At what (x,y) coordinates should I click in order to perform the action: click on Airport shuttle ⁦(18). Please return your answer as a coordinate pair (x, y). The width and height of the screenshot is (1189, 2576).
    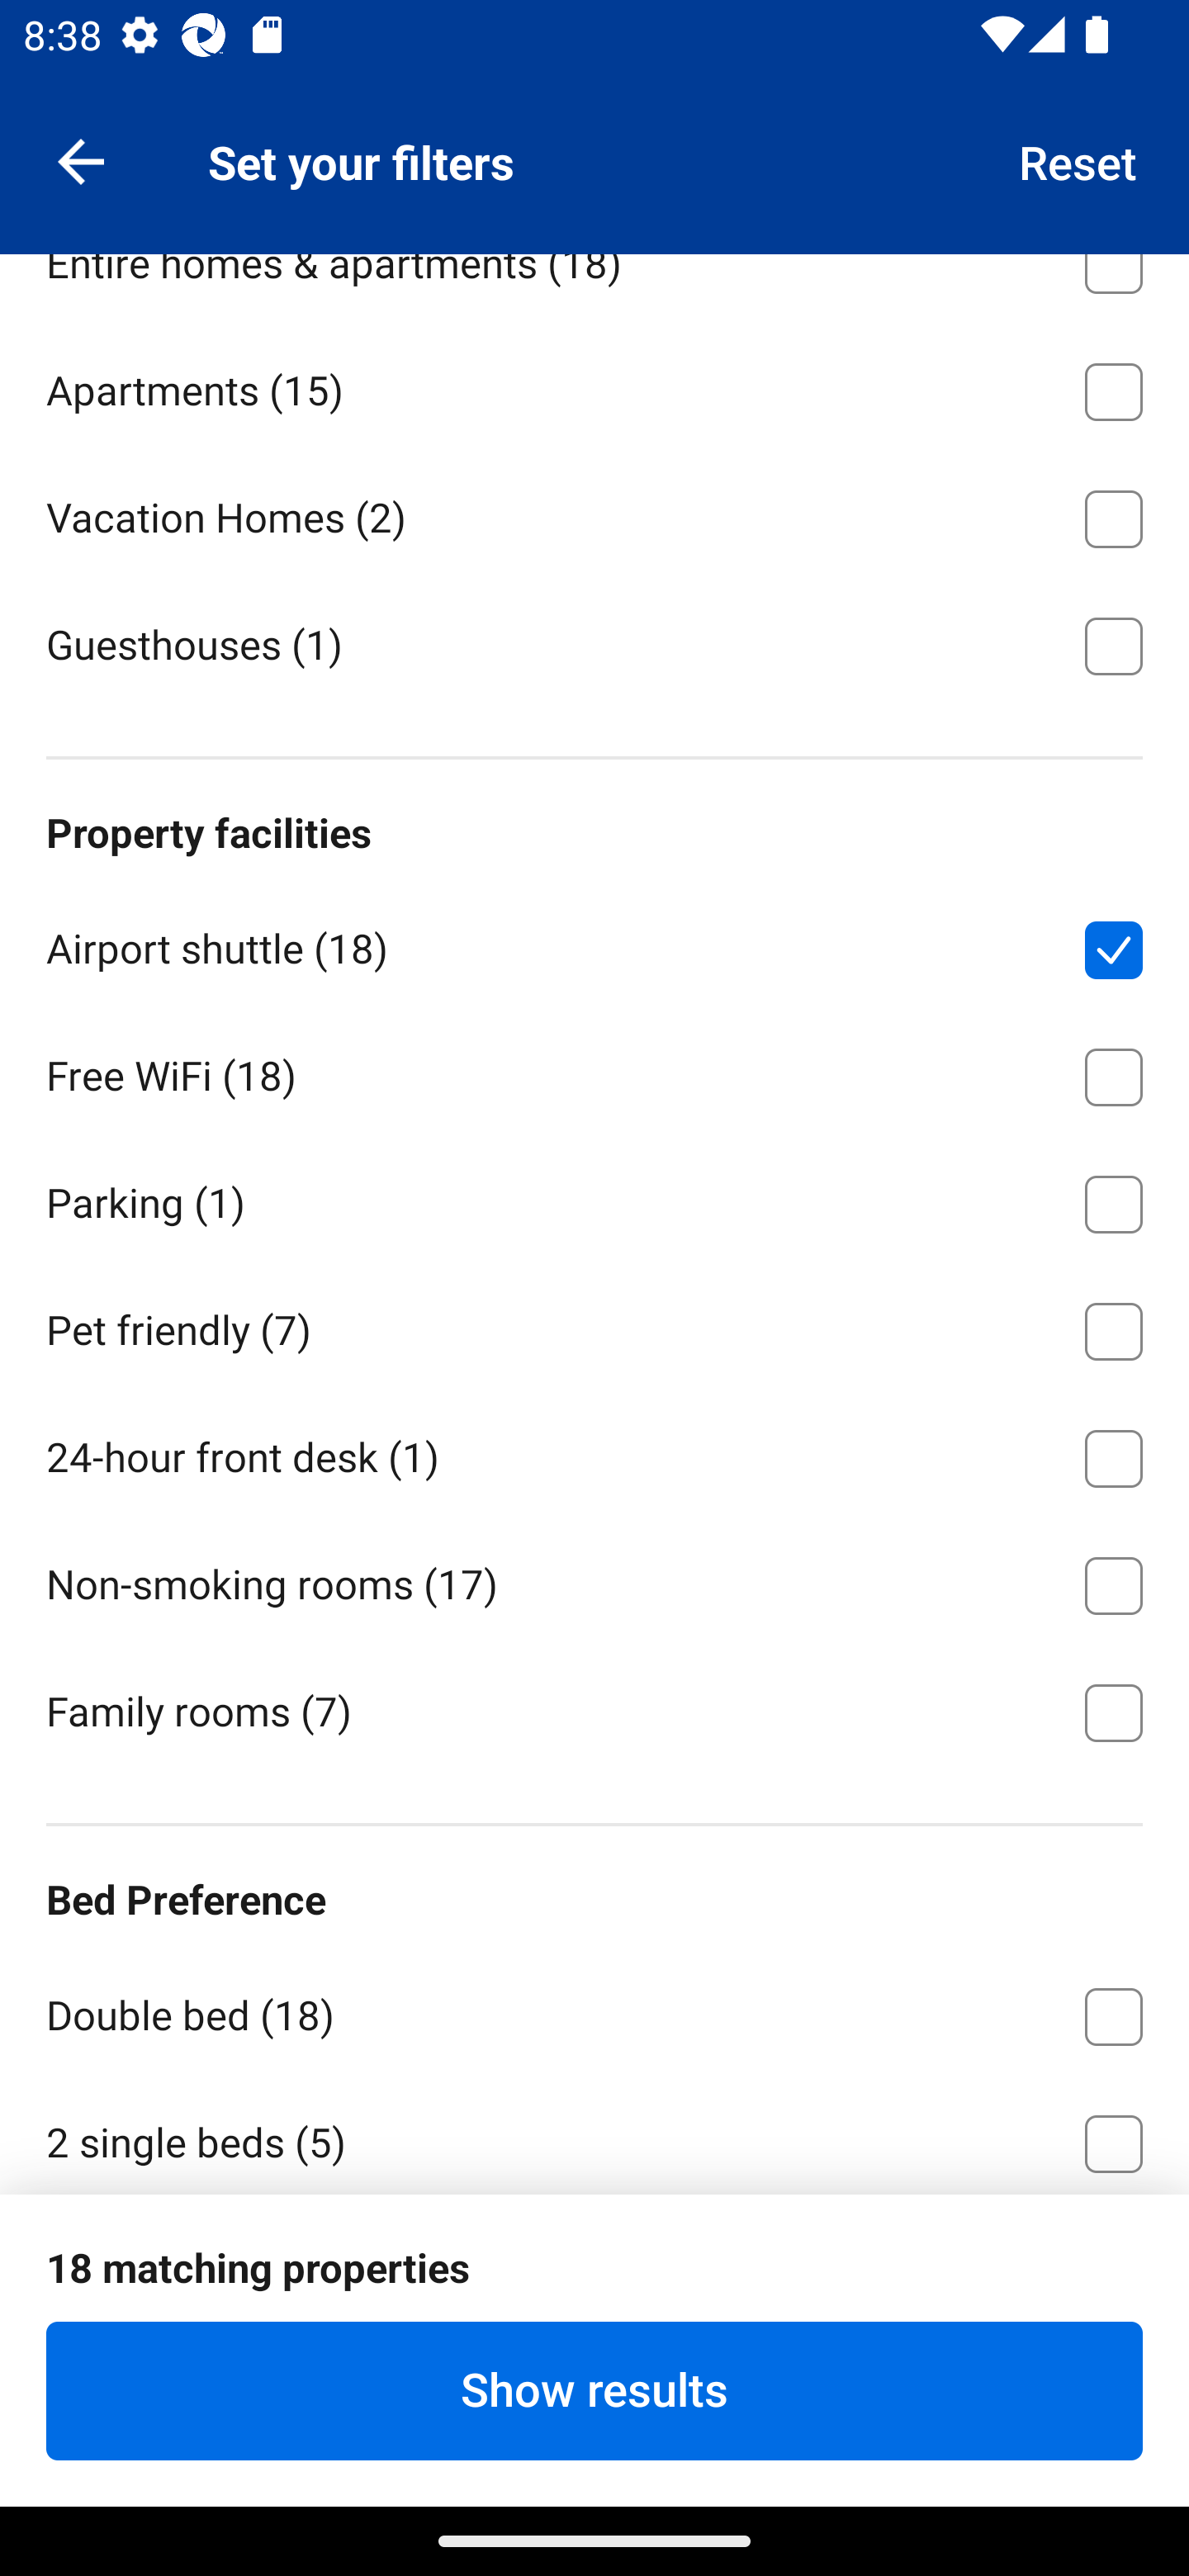
    Looking at the image, I should click on (594, 944).